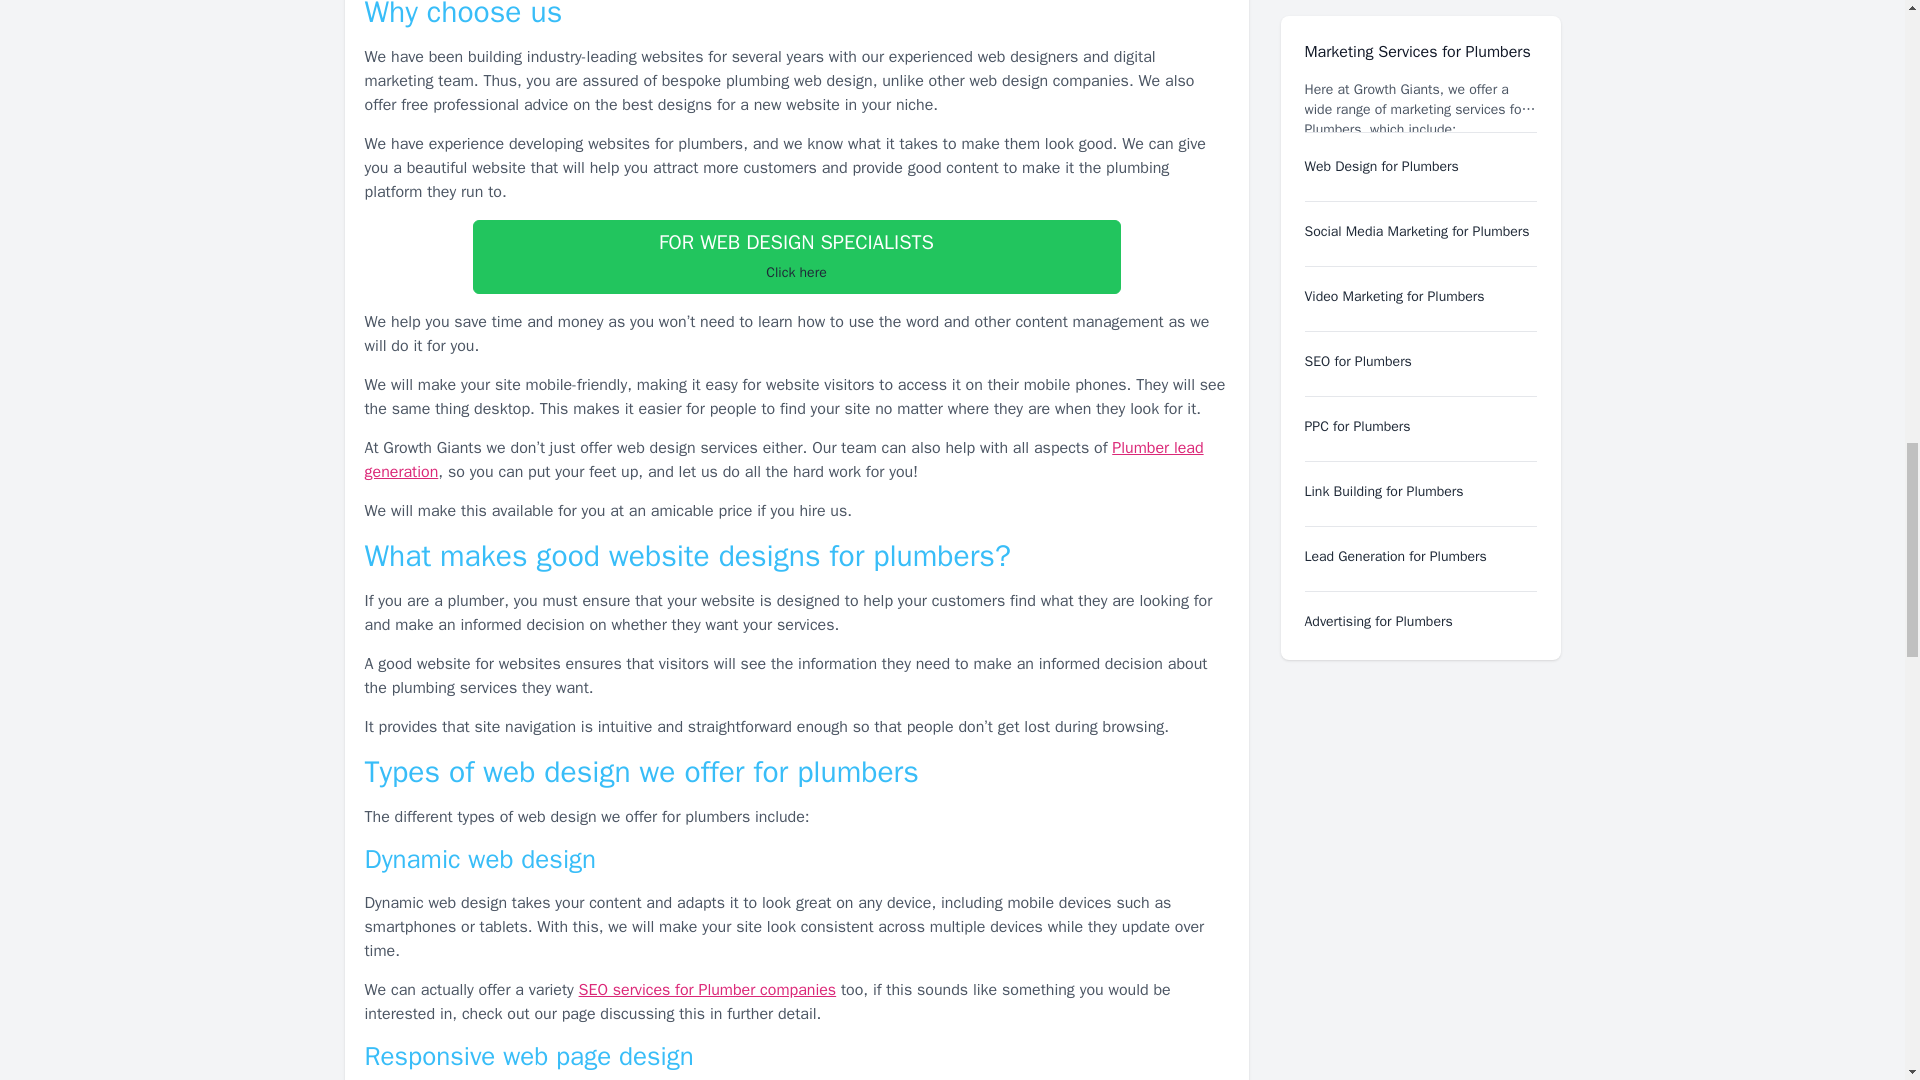 The image size is (1920, 1080). Describe the element at coordinates (796, 256) in the screenshot. I see `SEO services for Plumber companies` at that location.